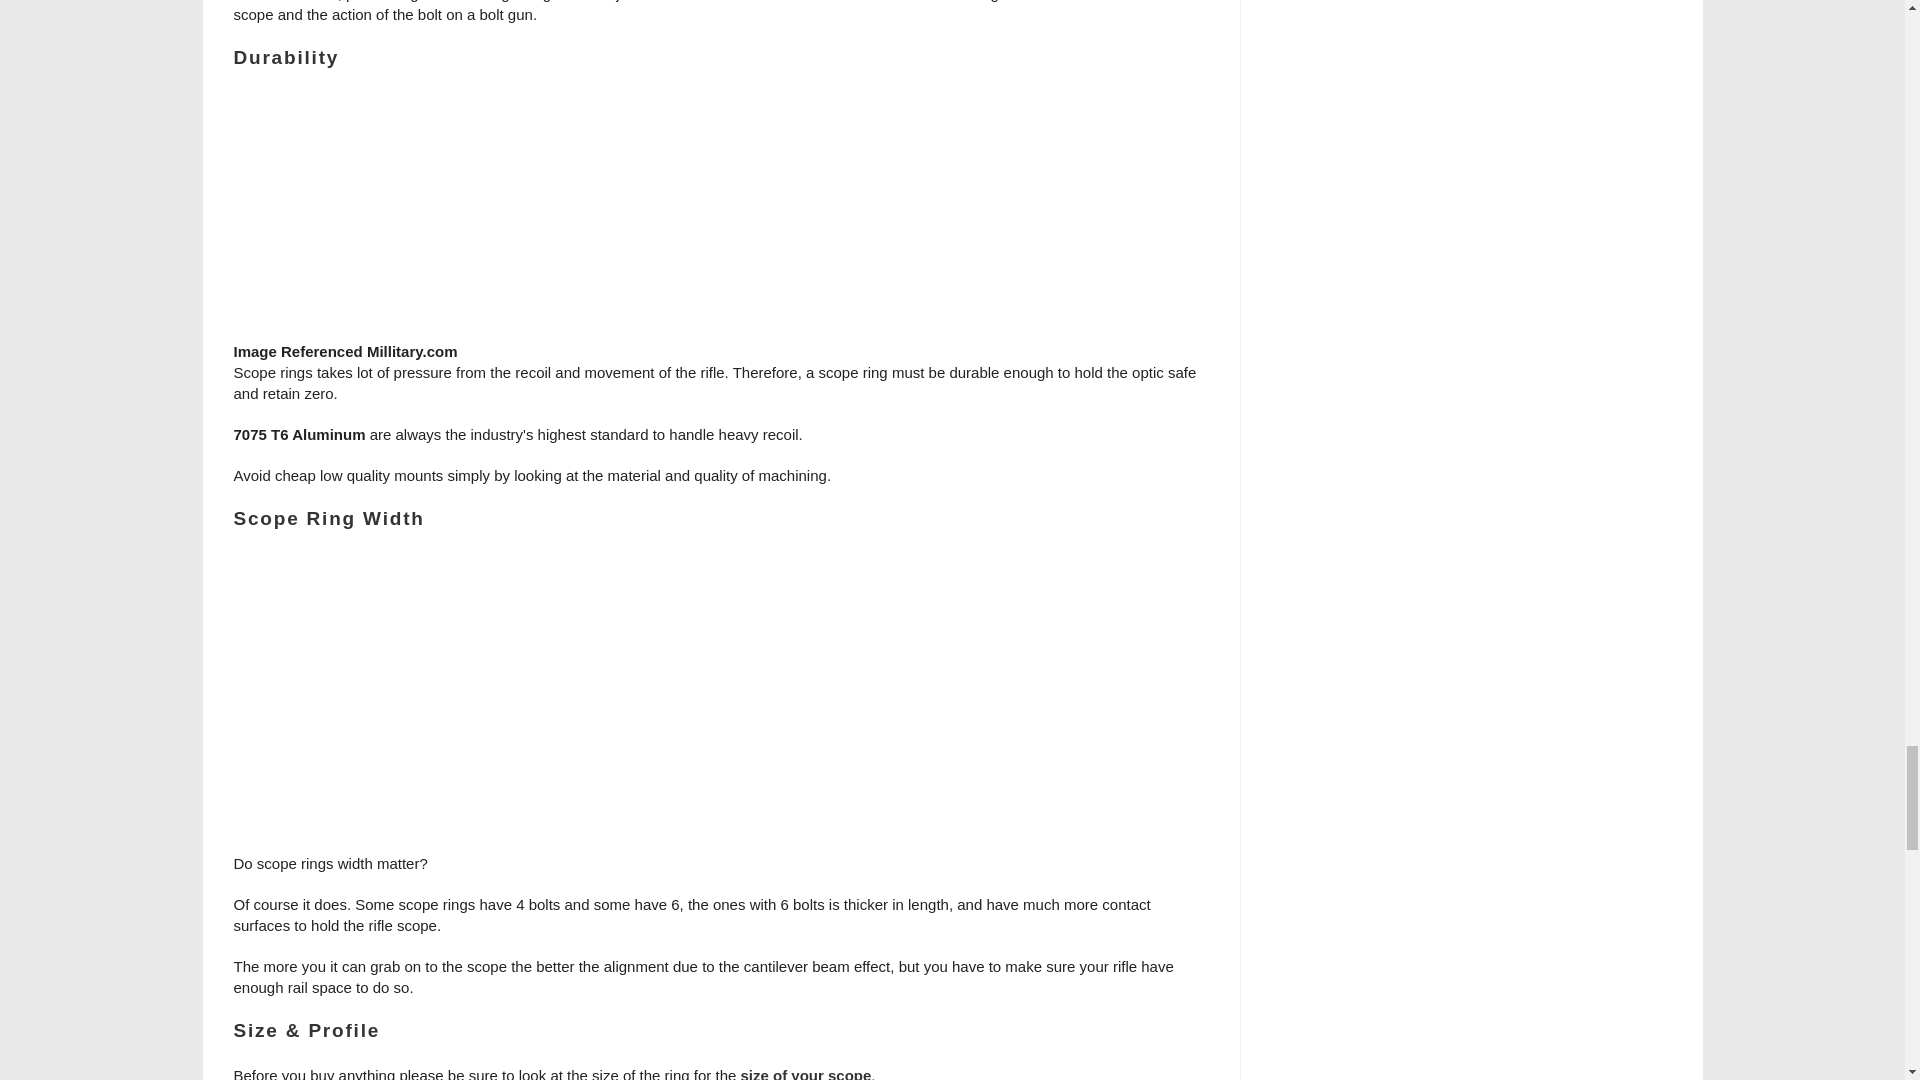 Image resolution: width=1920 pixels, height=1080 pixels. I want to click on Best 30mm Scope Rings For The Money 5, so click(720, 216).